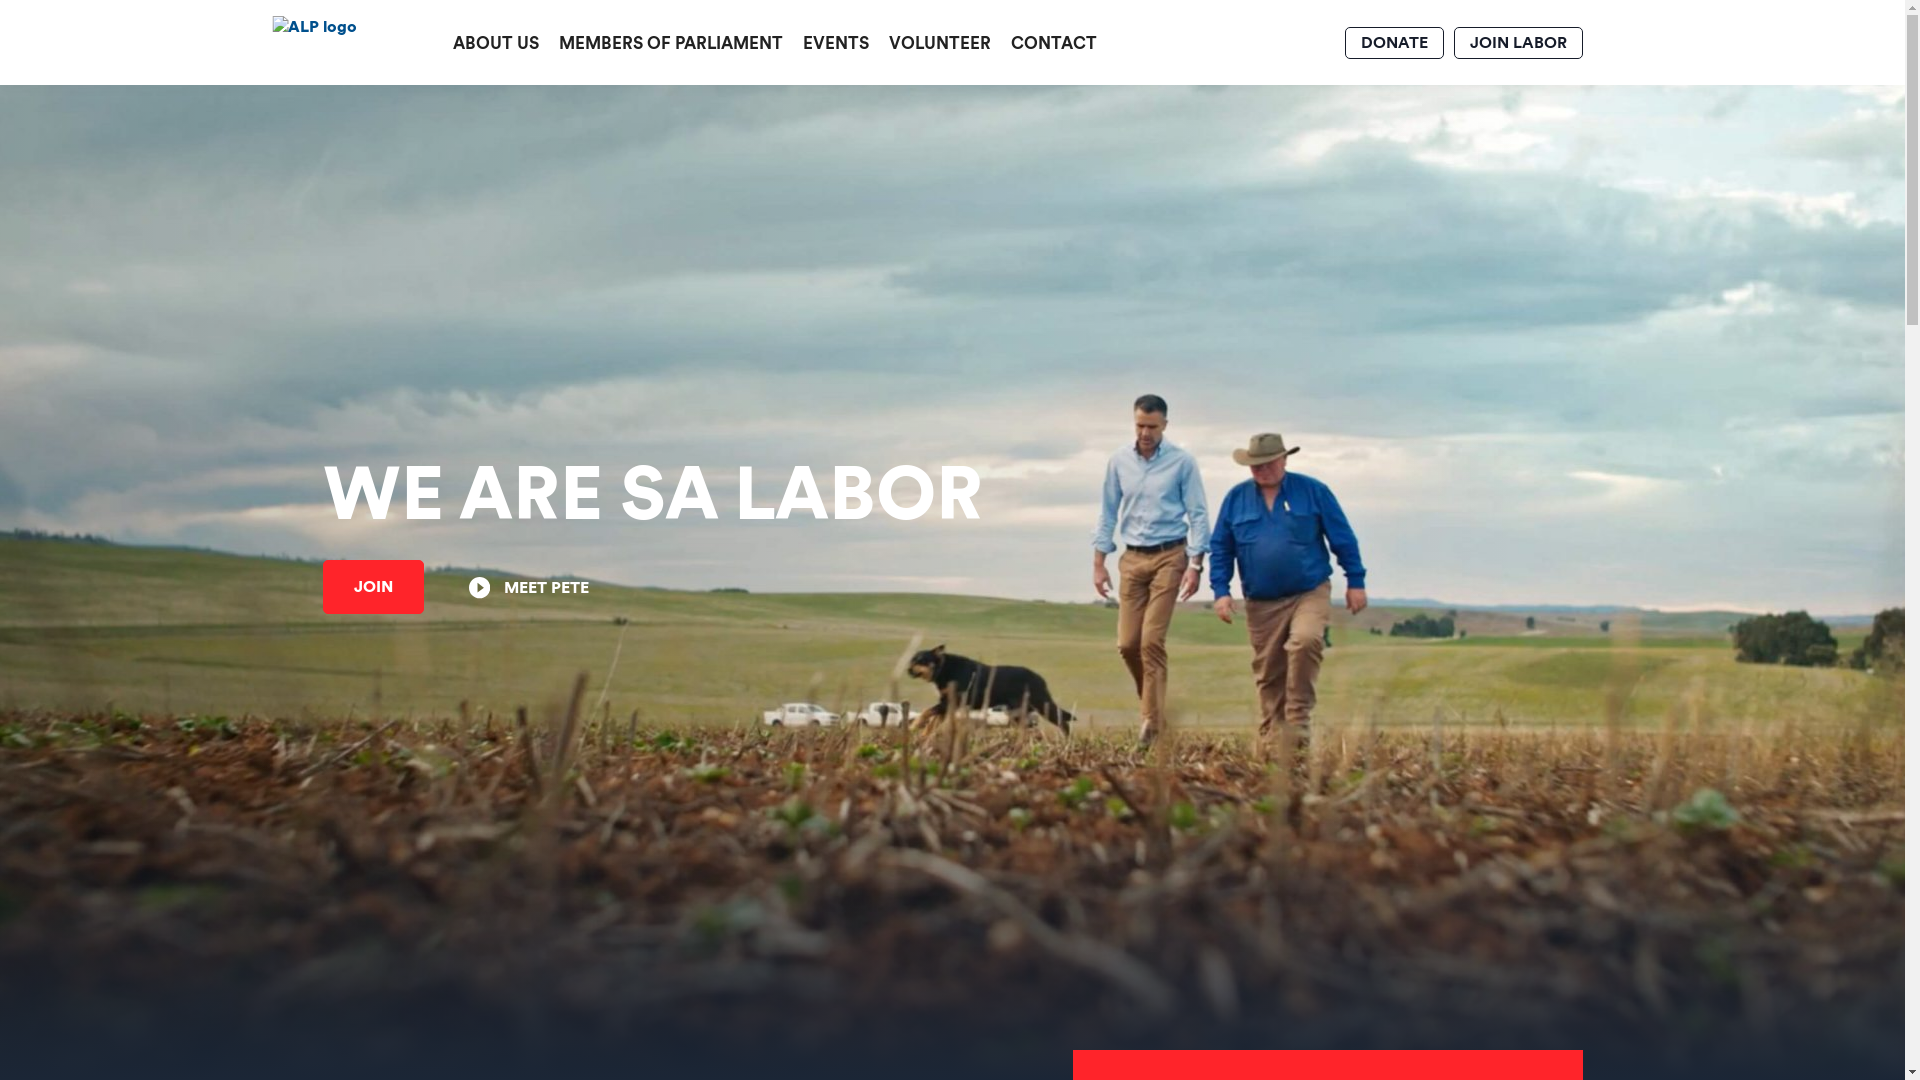 This screenshot has width=1920, height=1080. What do you see at coordinates (670, 42) in the screenshot?
I see `MEMBERS OF PARLIAMENT` at bounding box center [670, 42].